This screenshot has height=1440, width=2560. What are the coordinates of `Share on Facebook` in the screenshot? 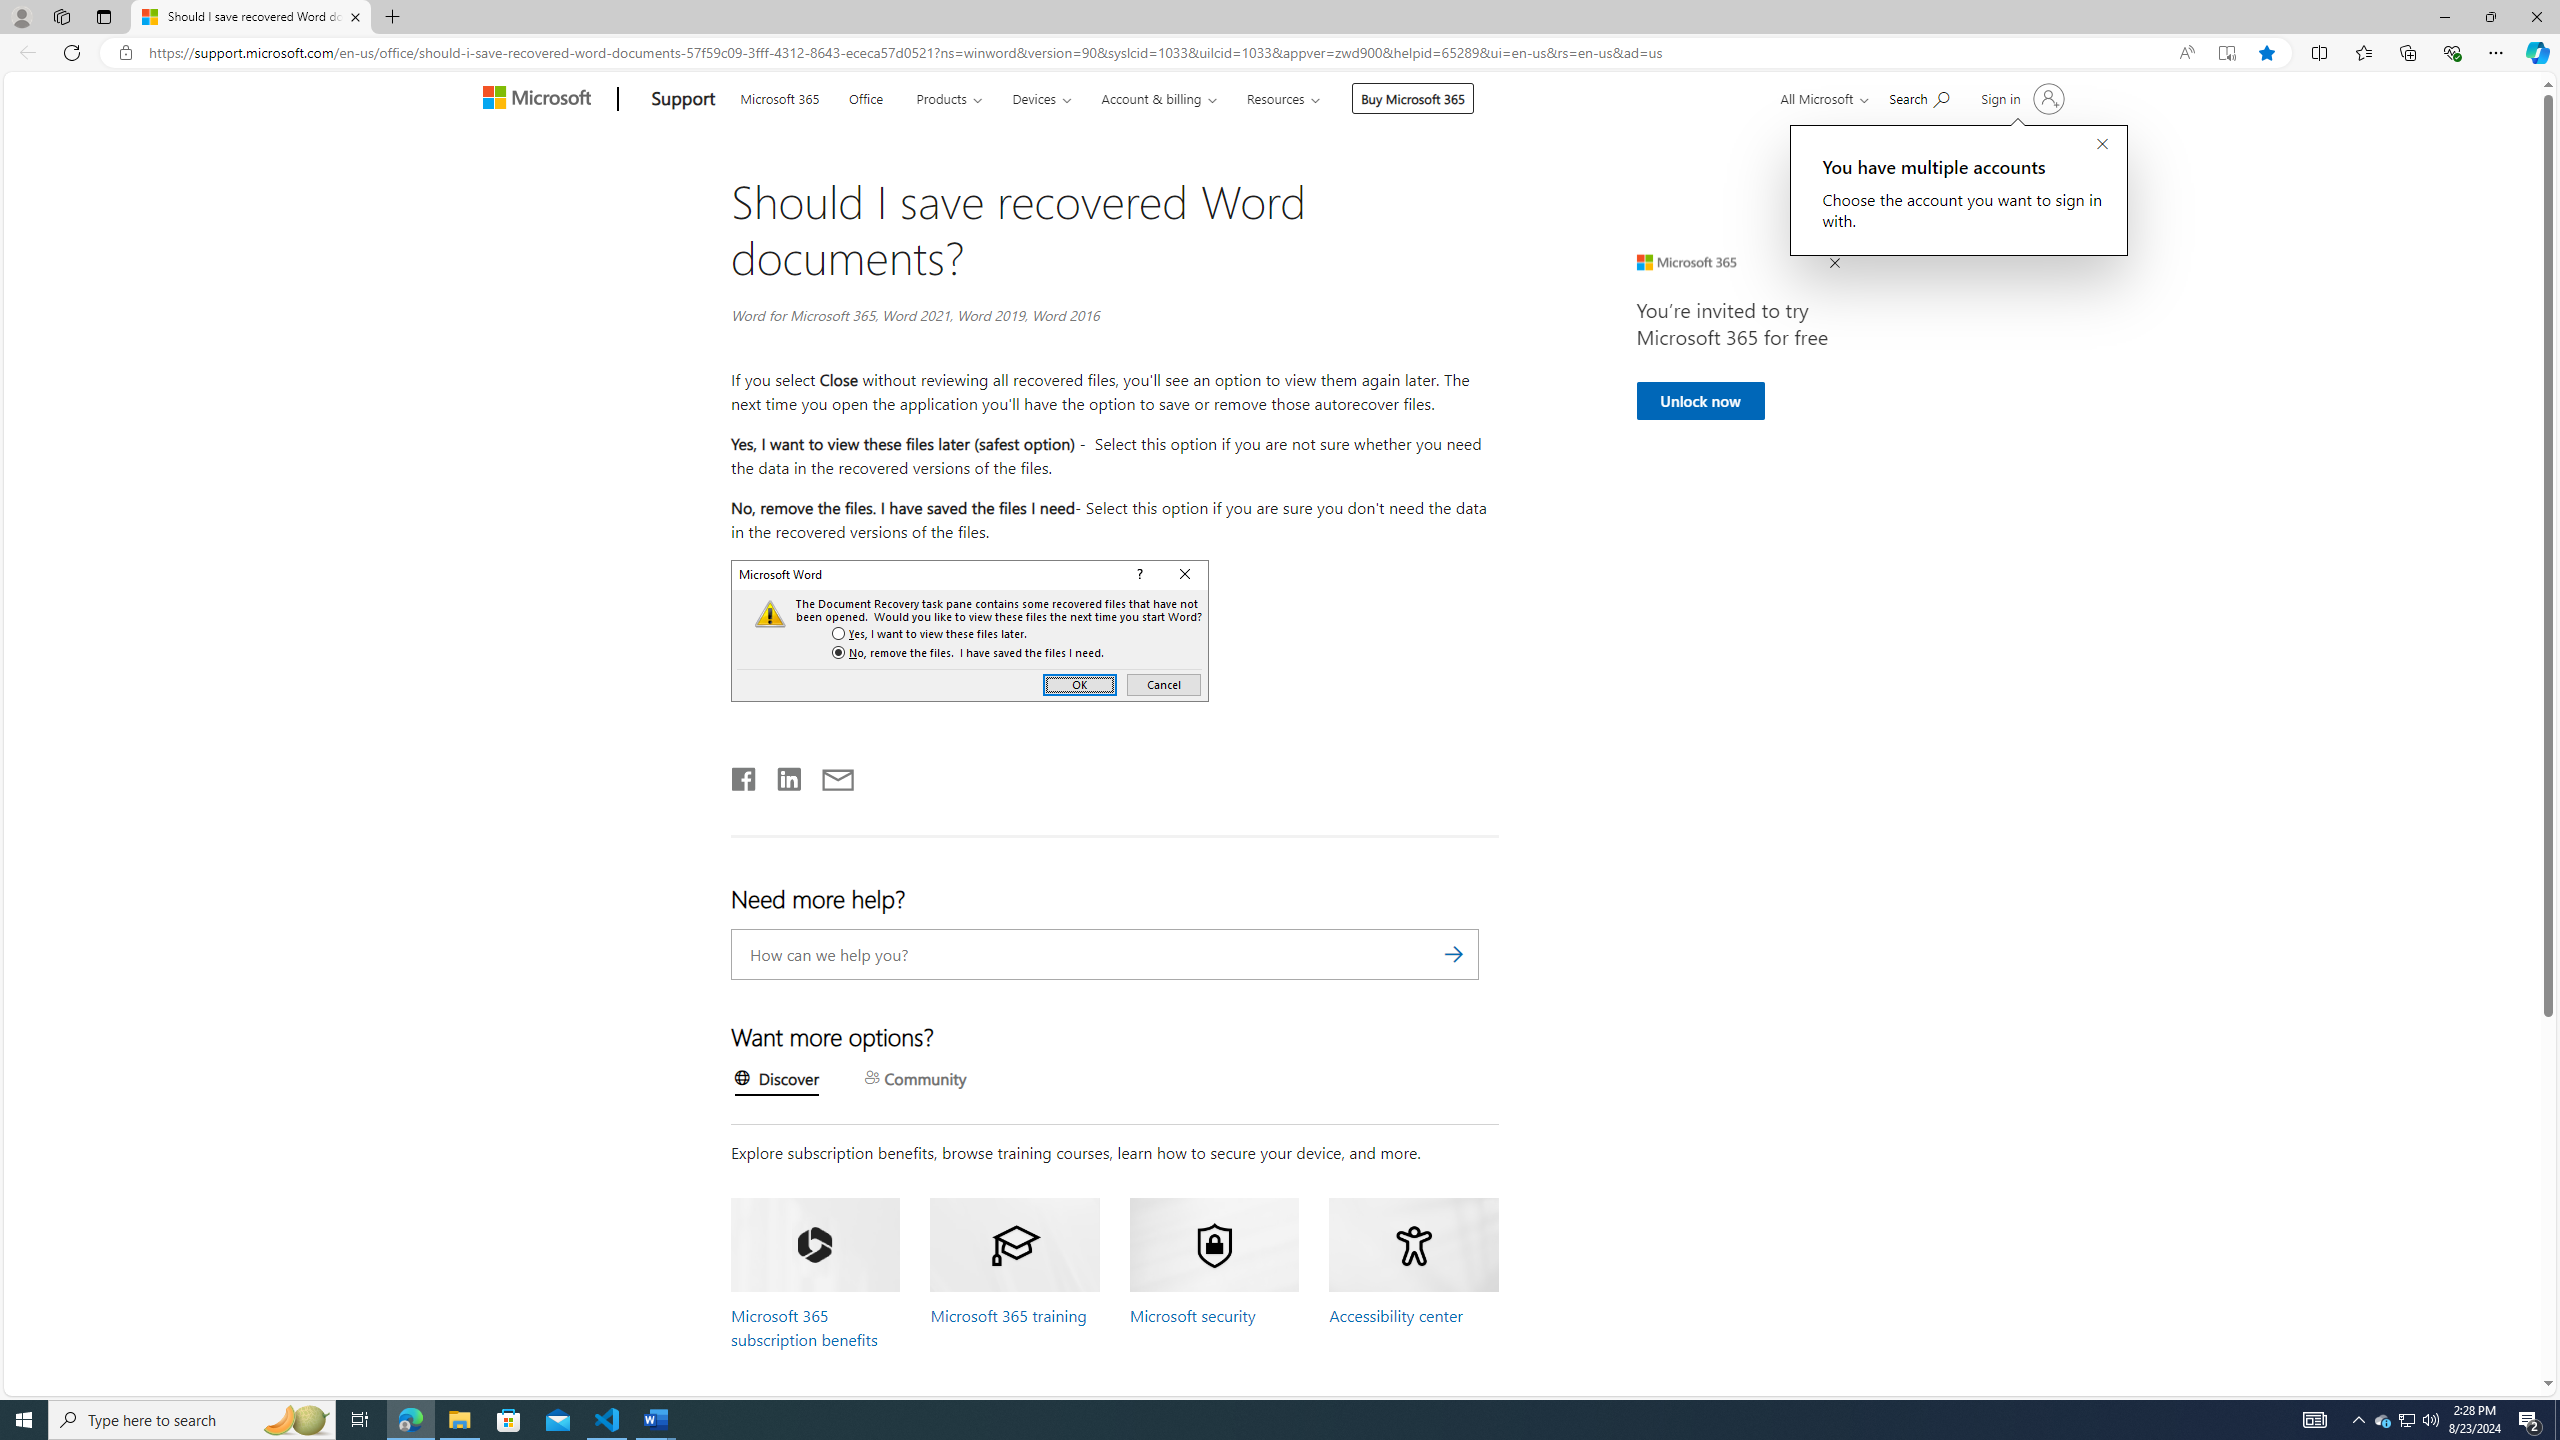 It's located at (744, 776).